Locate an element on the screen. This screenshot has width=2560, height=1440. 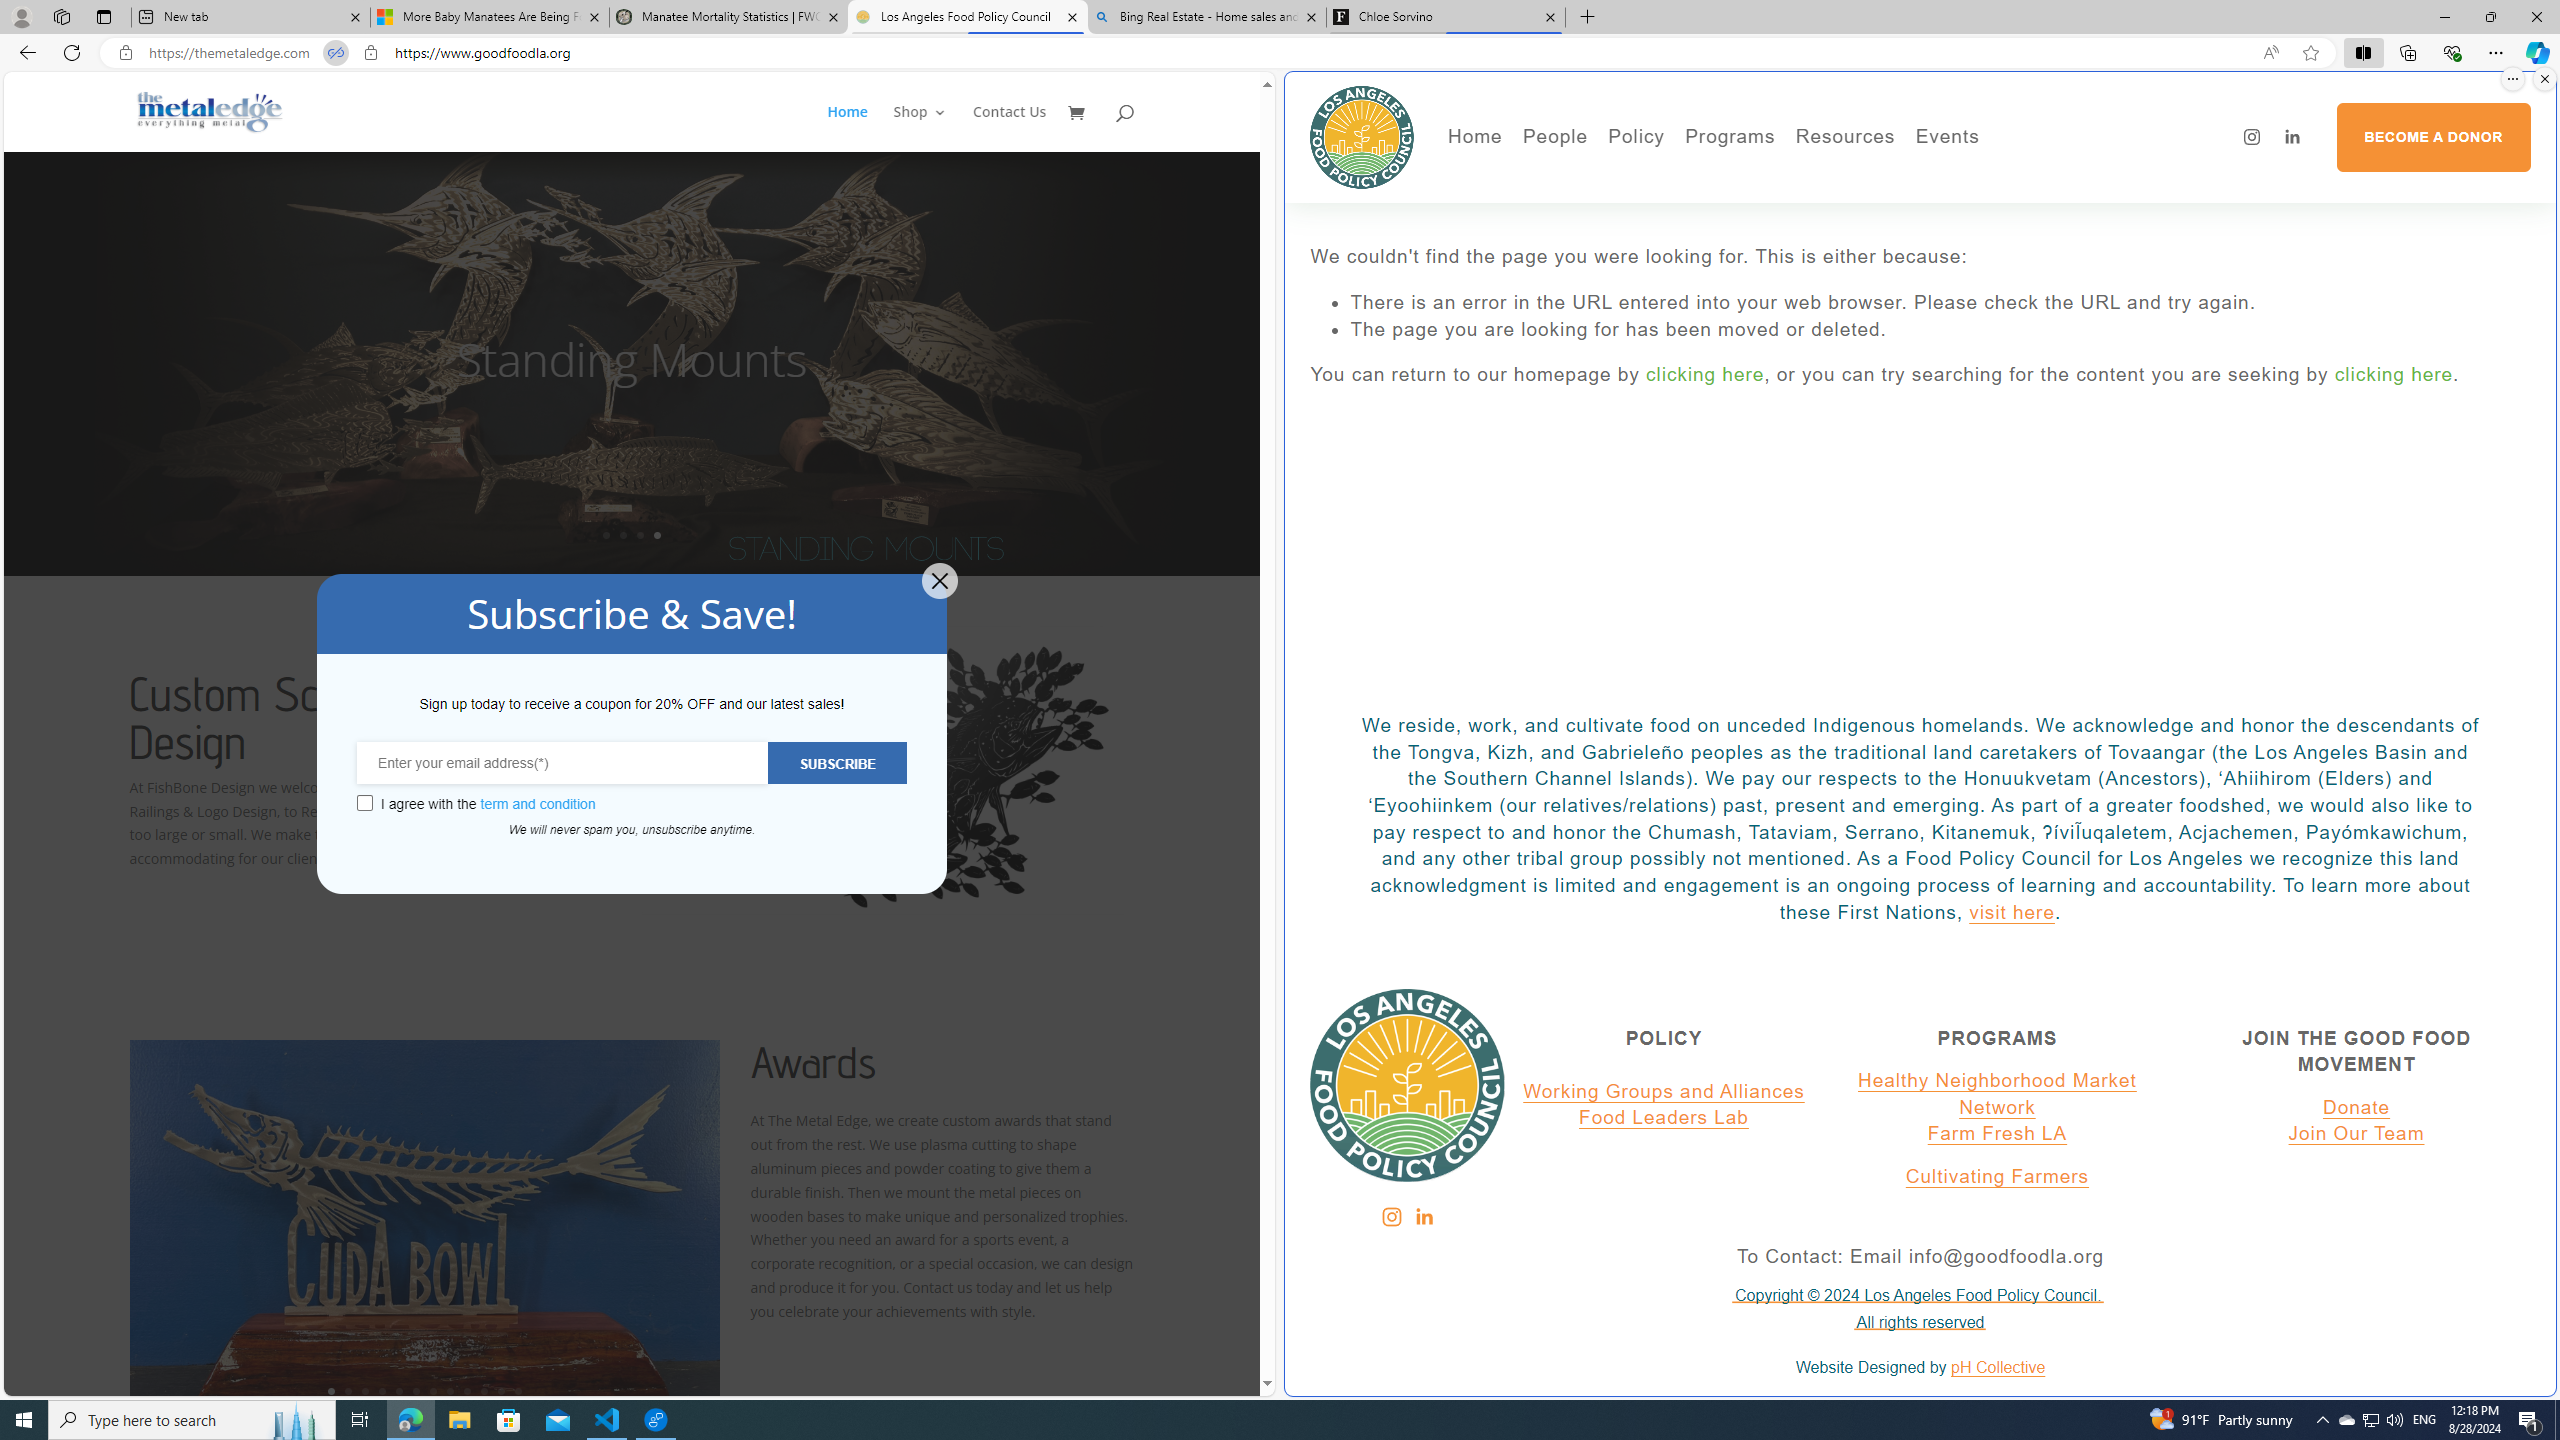
12 is located at coordinates (518, 1390).